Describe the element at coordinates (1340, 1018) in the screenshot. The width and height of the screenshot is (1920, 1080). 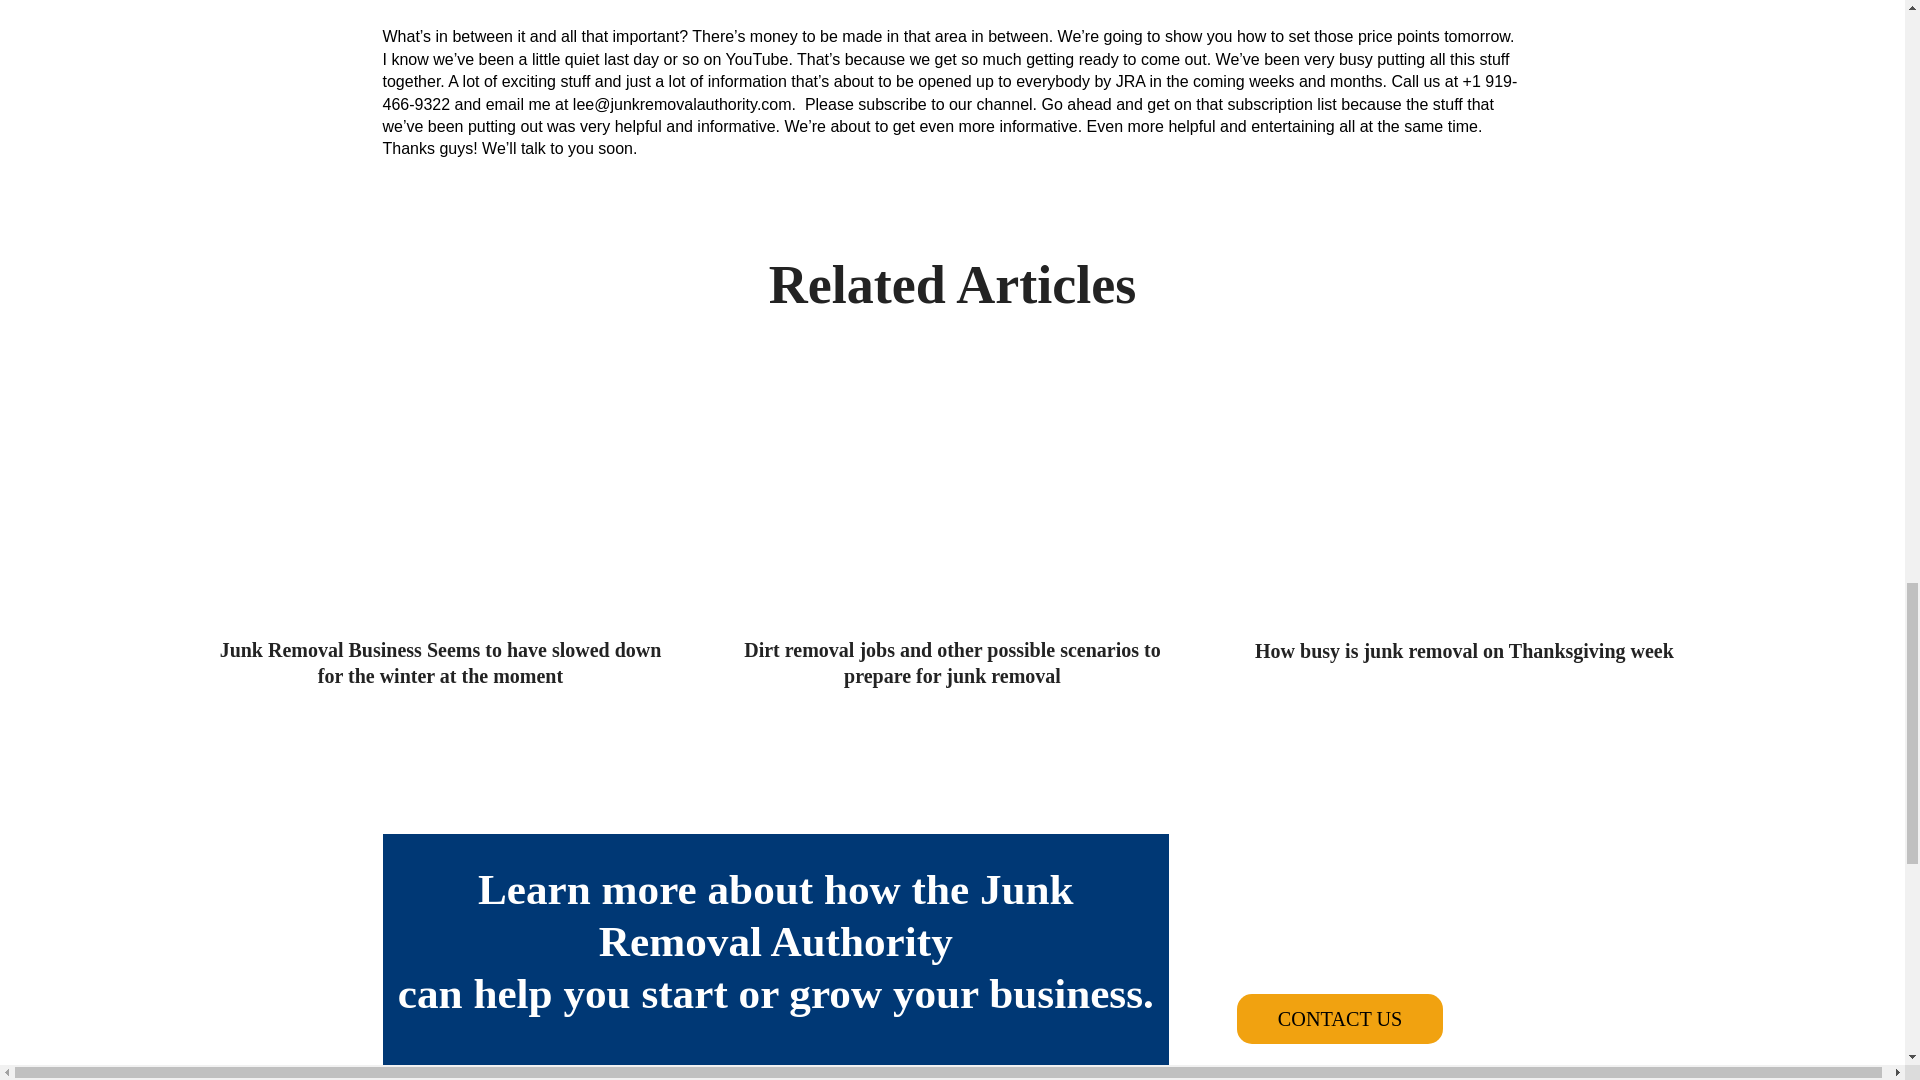
I see `CONTACT US` at that location.